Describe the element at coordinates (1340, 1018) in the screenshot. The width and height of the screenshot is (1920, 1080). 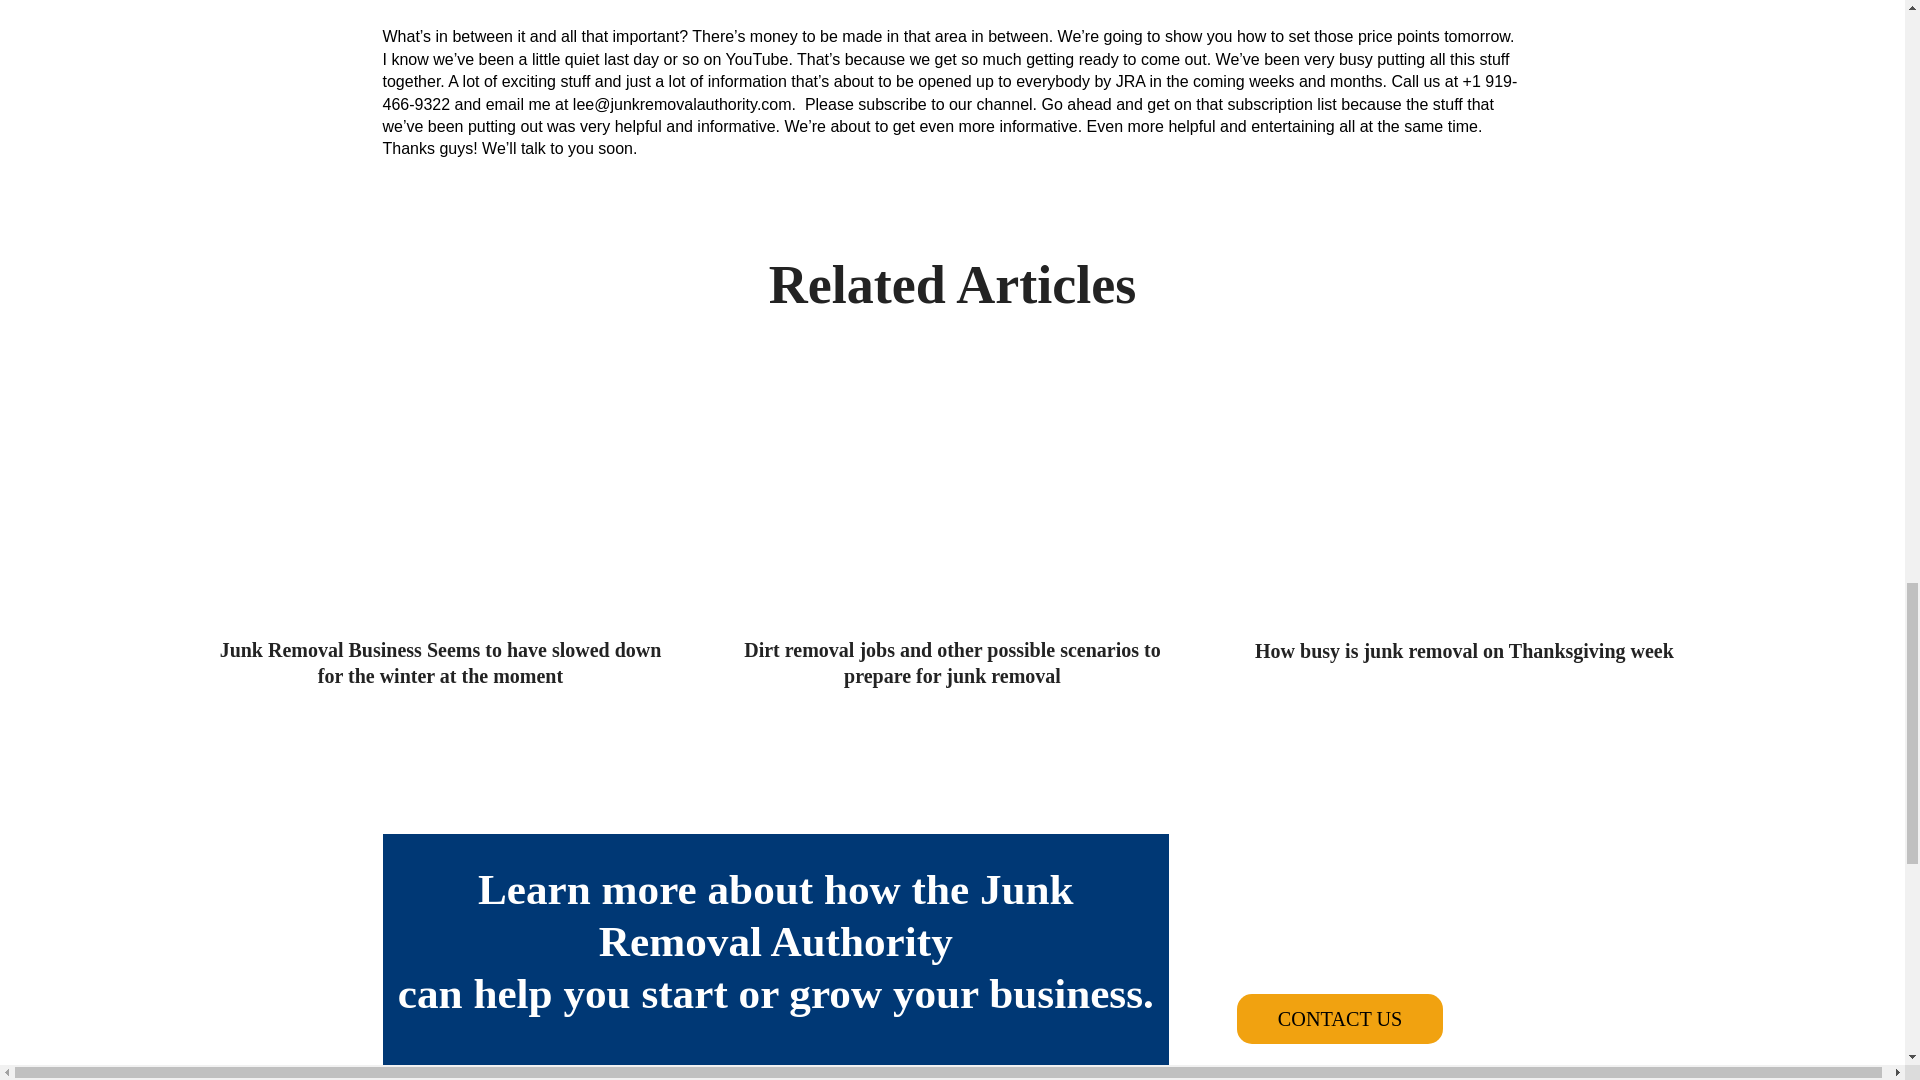
I see `CONTACT US` at that location.